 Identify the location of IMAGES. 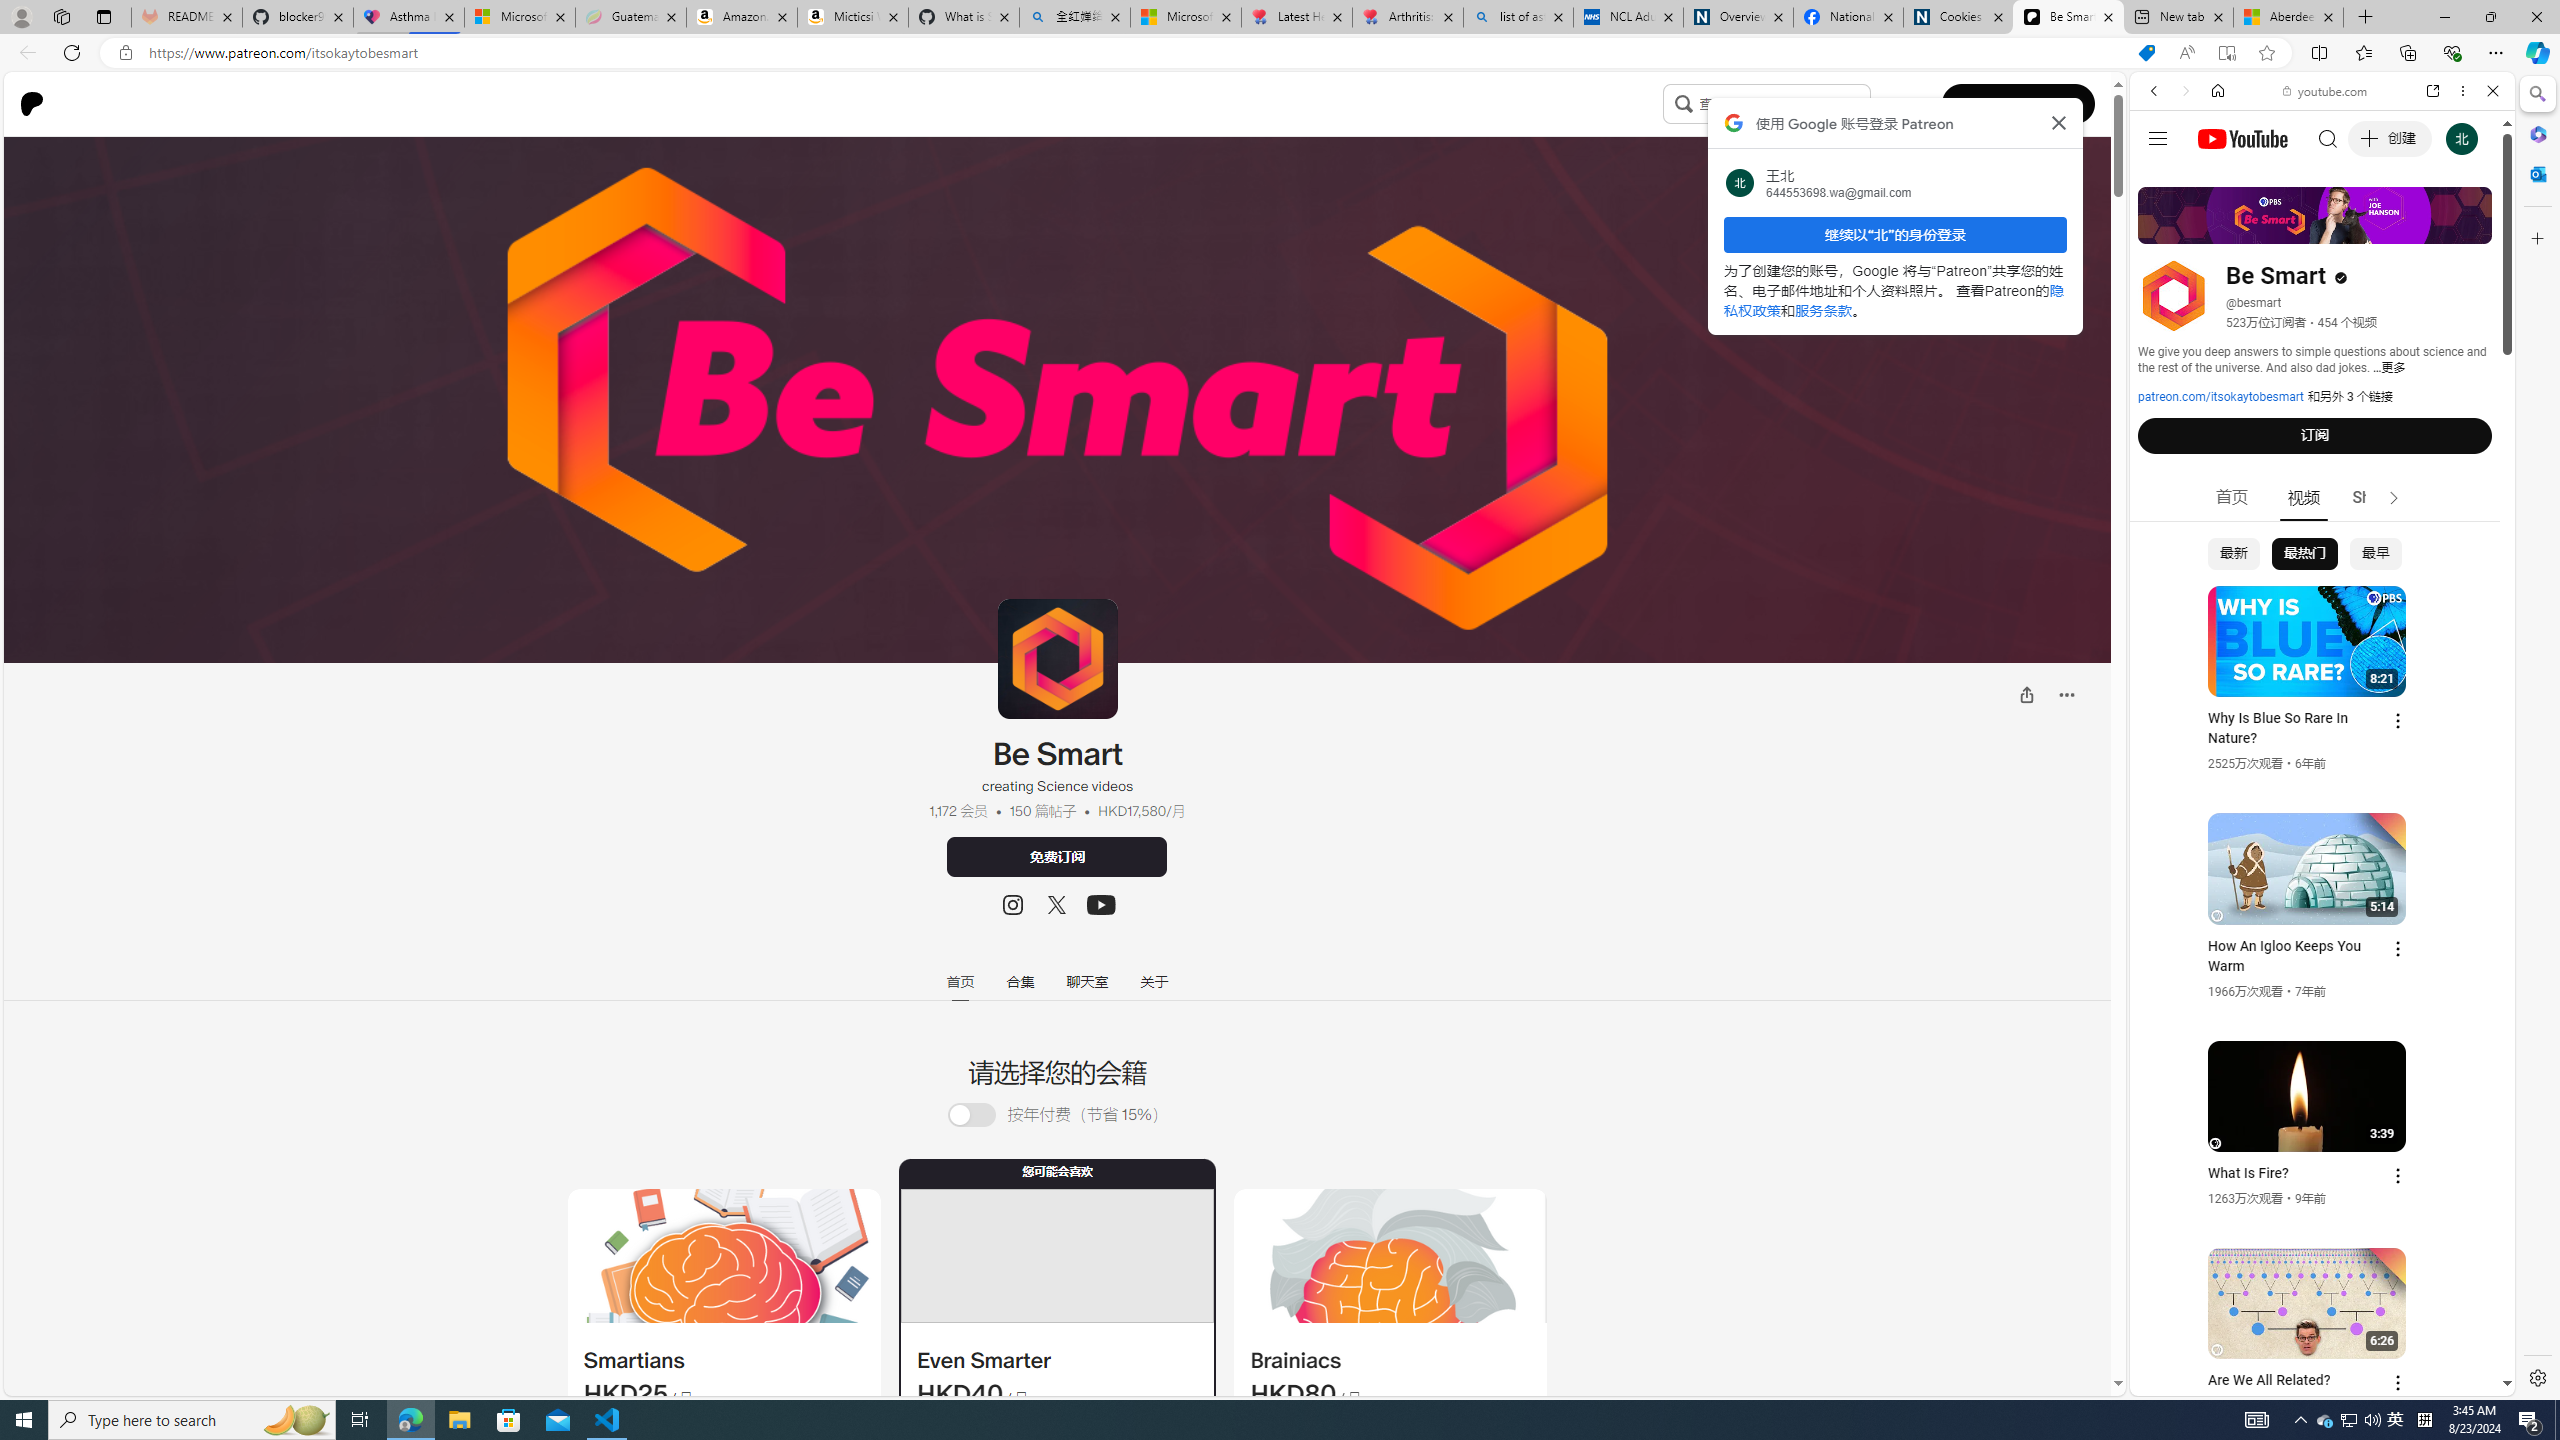
(2220, 229).